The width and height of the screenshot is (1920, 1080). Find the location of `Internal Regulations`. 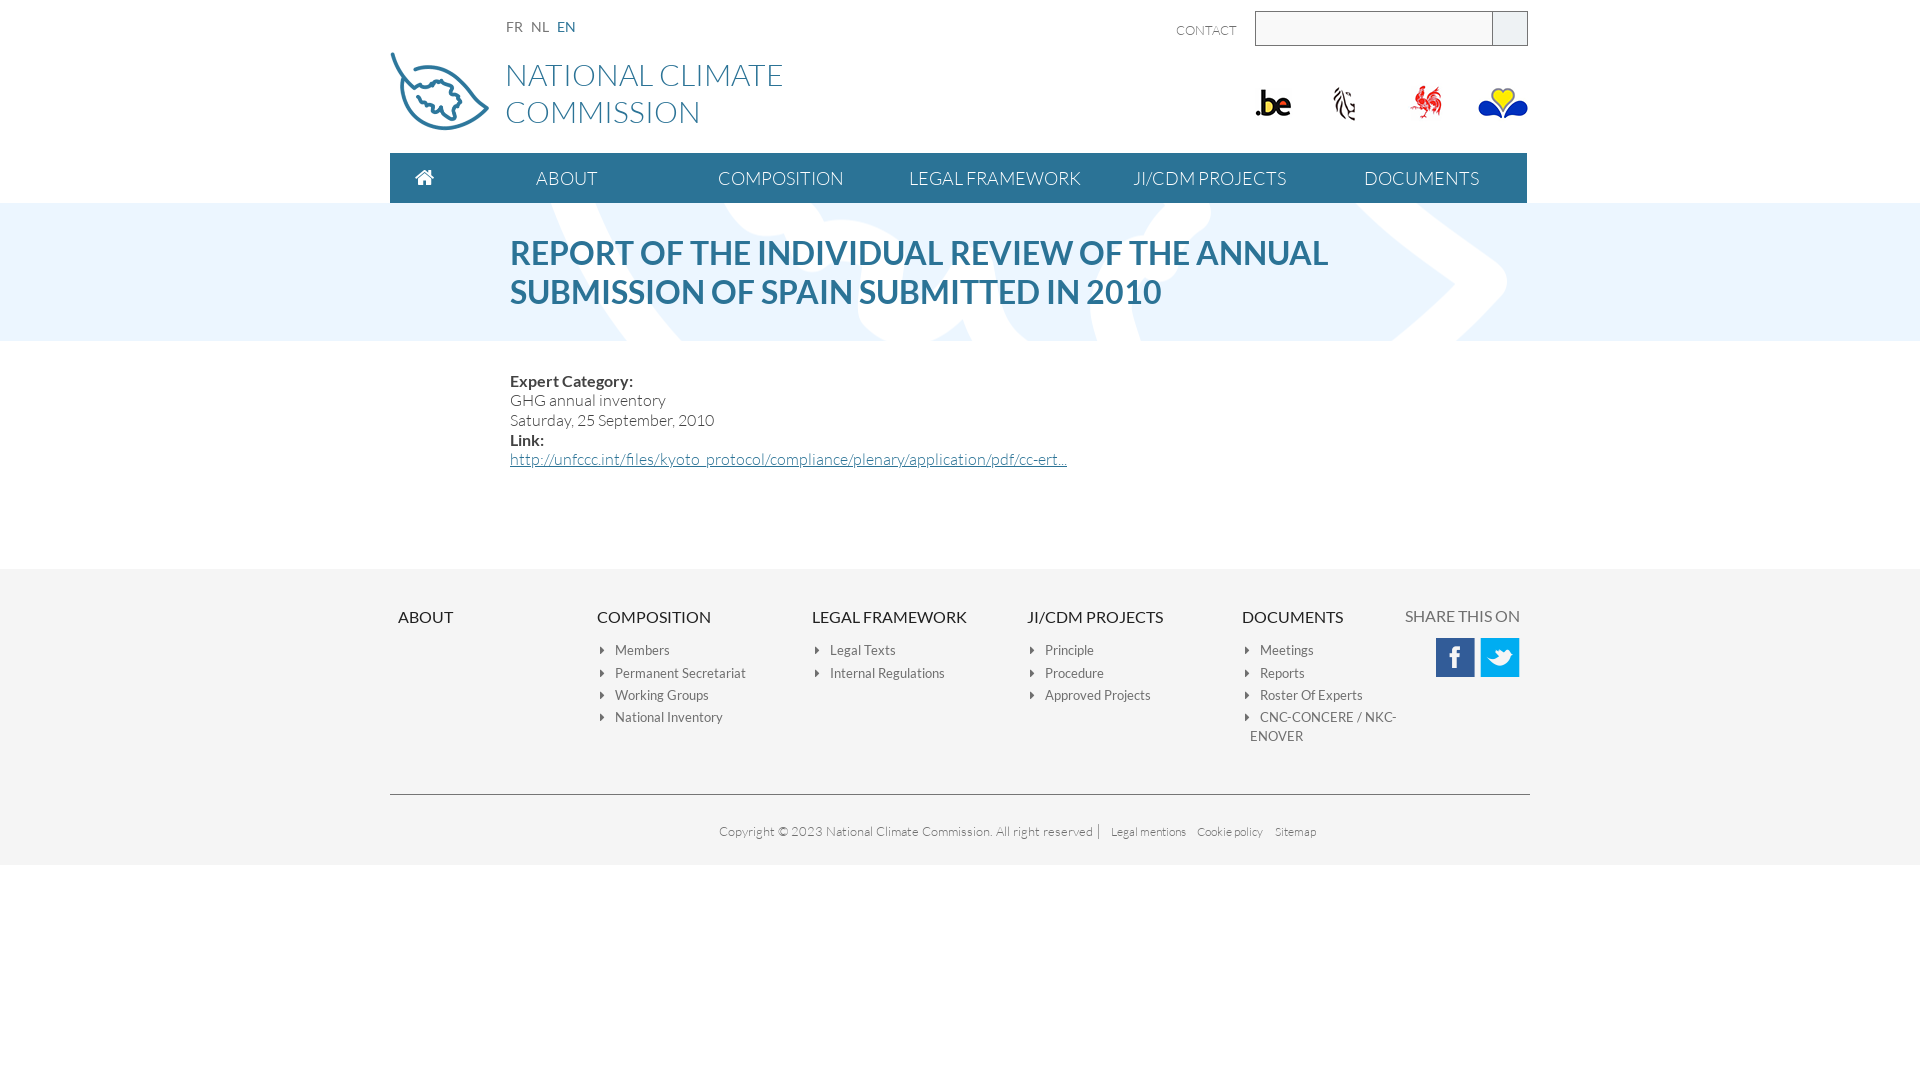

Internal Regulations is located at coordinates (880, 673).